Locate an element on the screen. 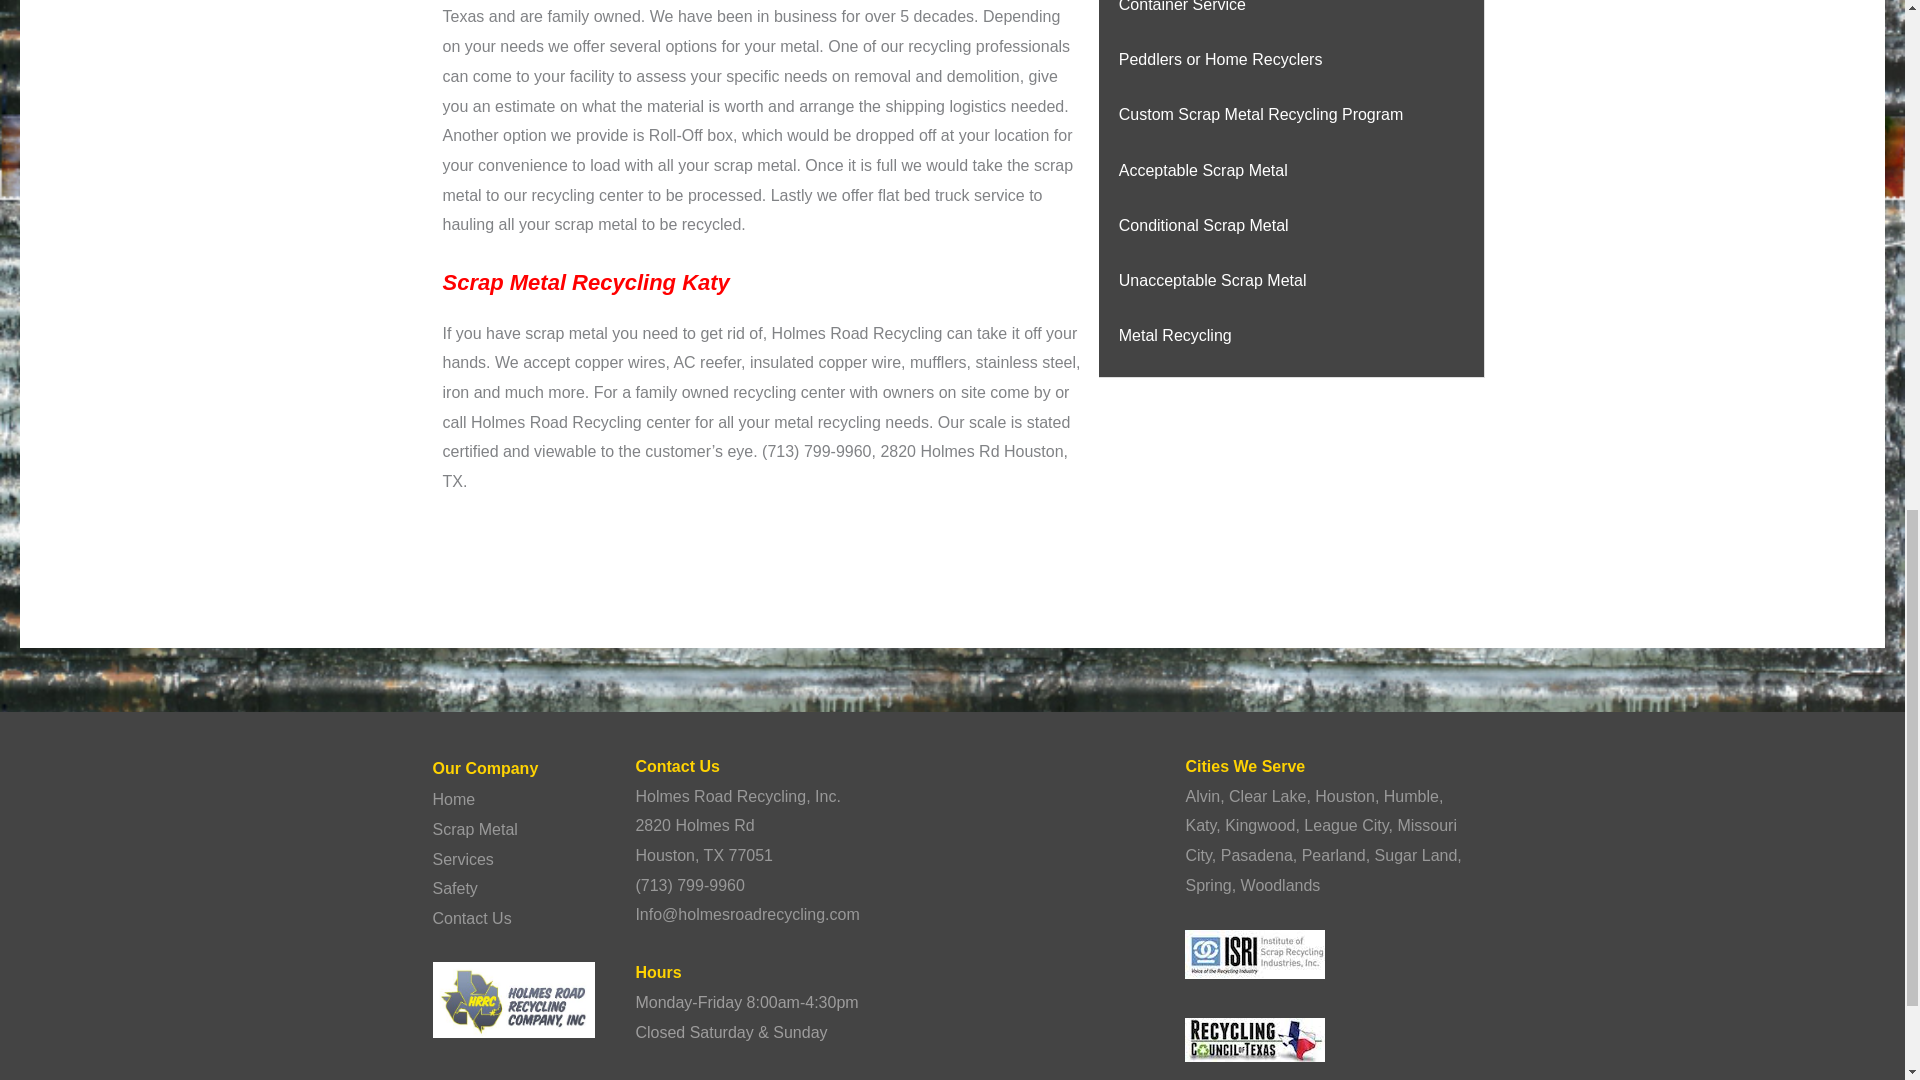 Image resolution: width=1920 pixels, height=1080 pixels. Contact Us is located at coordinates (471, 918).